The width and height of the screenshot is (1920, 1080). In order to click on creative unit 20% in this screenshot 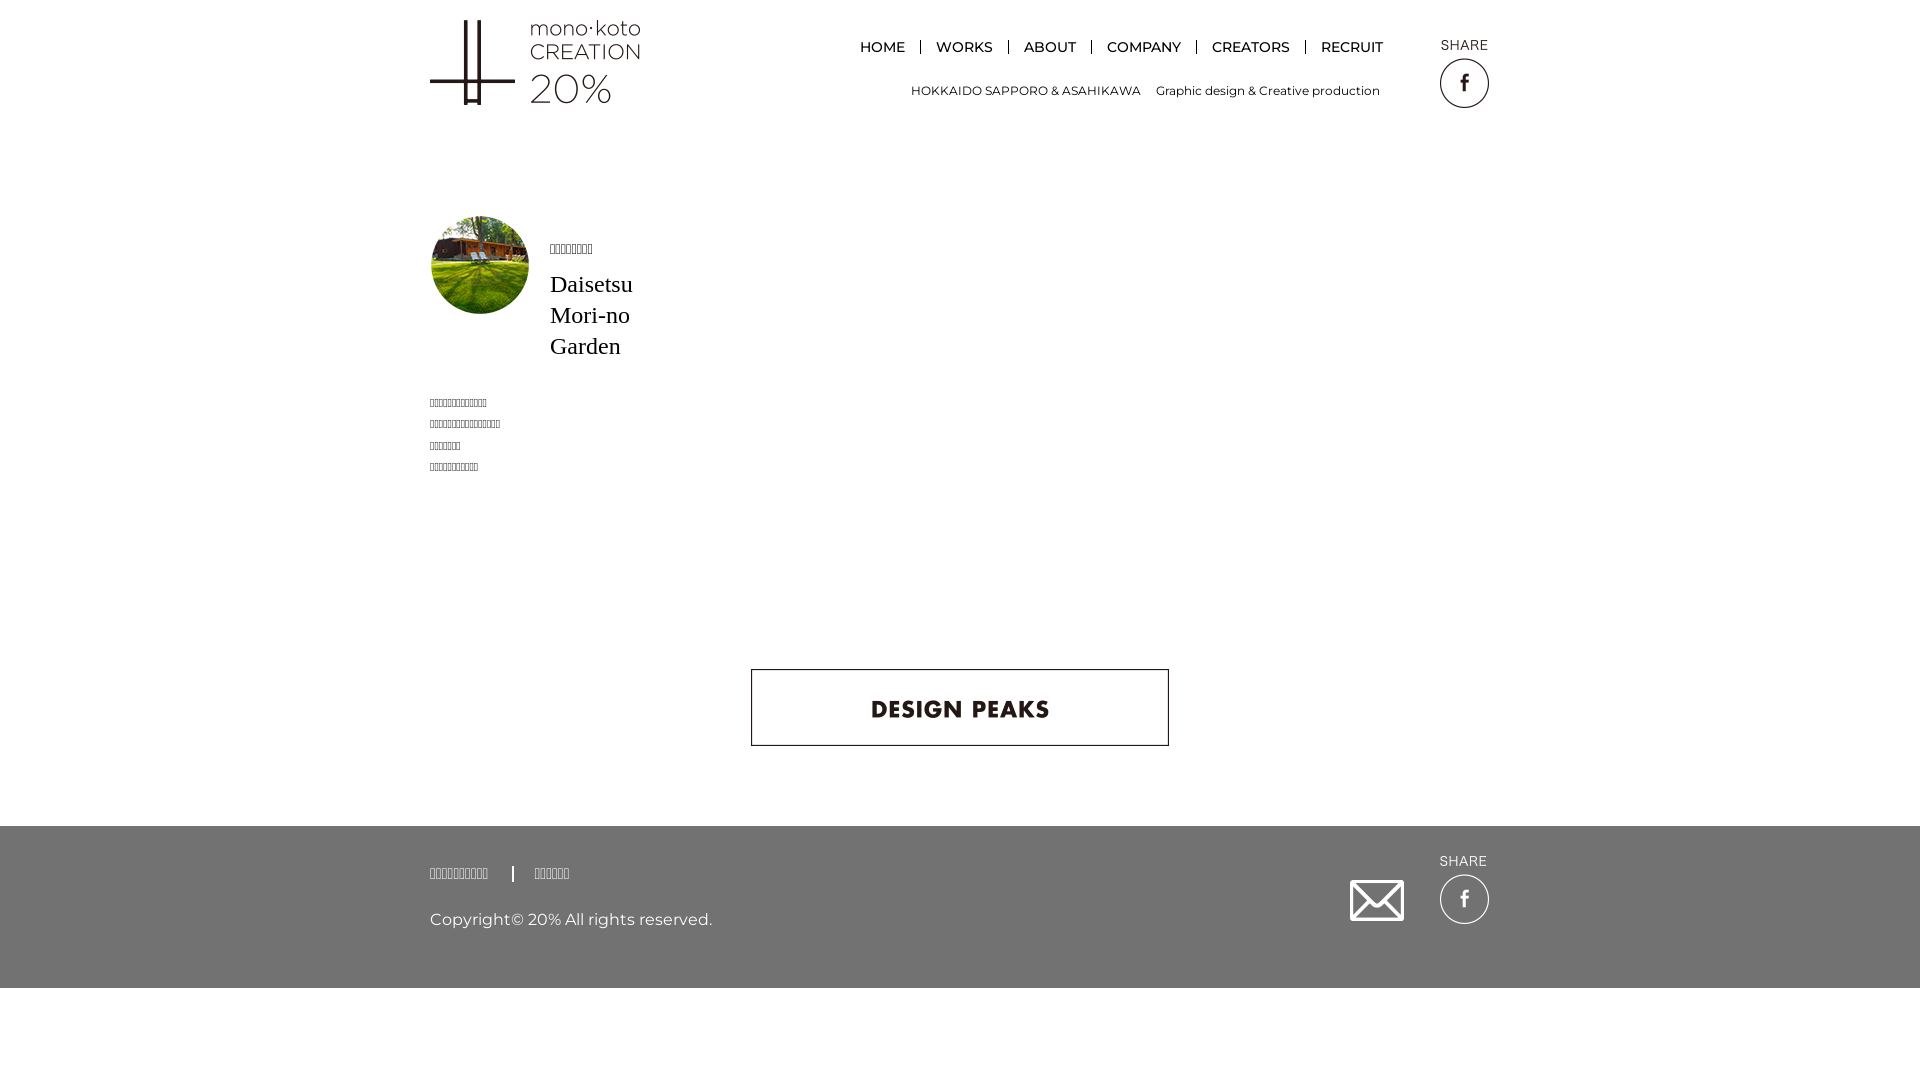, I will do `click(535, 62)`.